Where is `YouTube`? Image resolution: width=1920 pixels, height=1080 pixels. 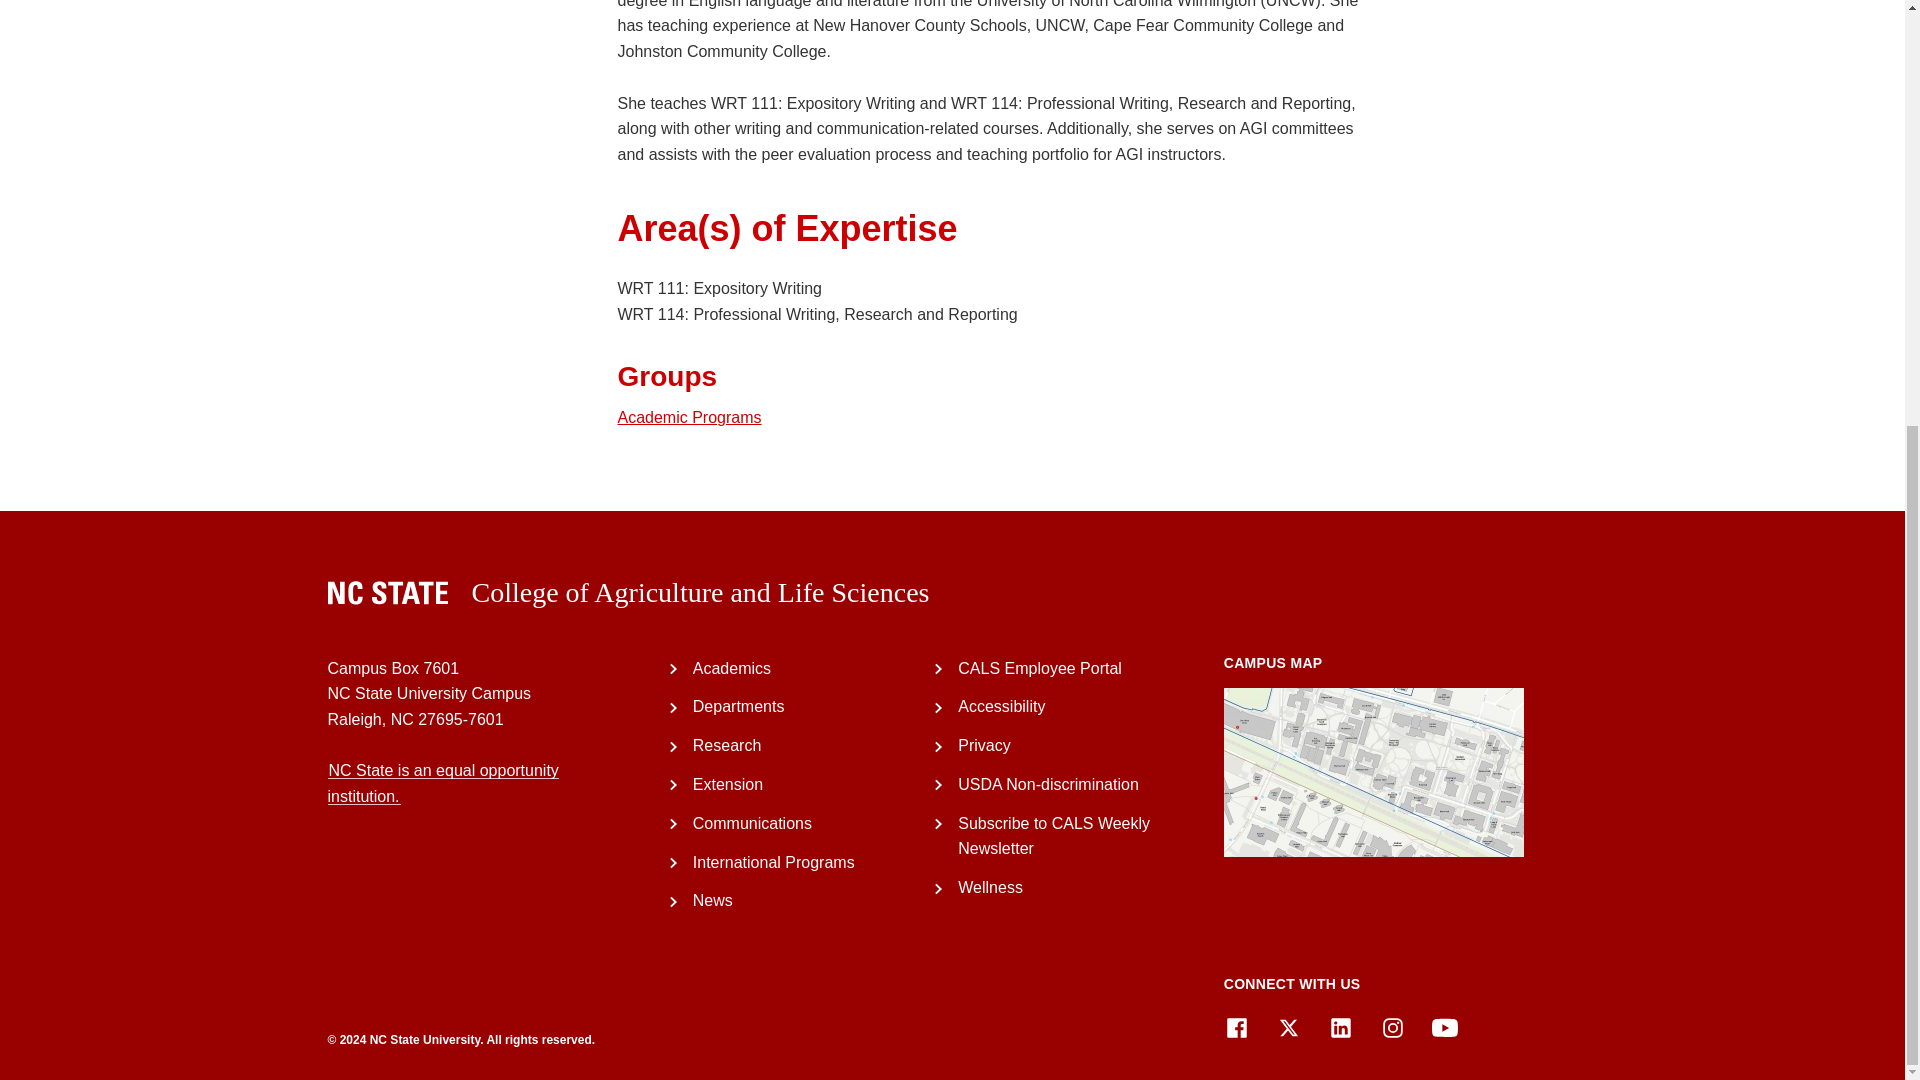
YouTube is located at coordinates (1444, 1028).